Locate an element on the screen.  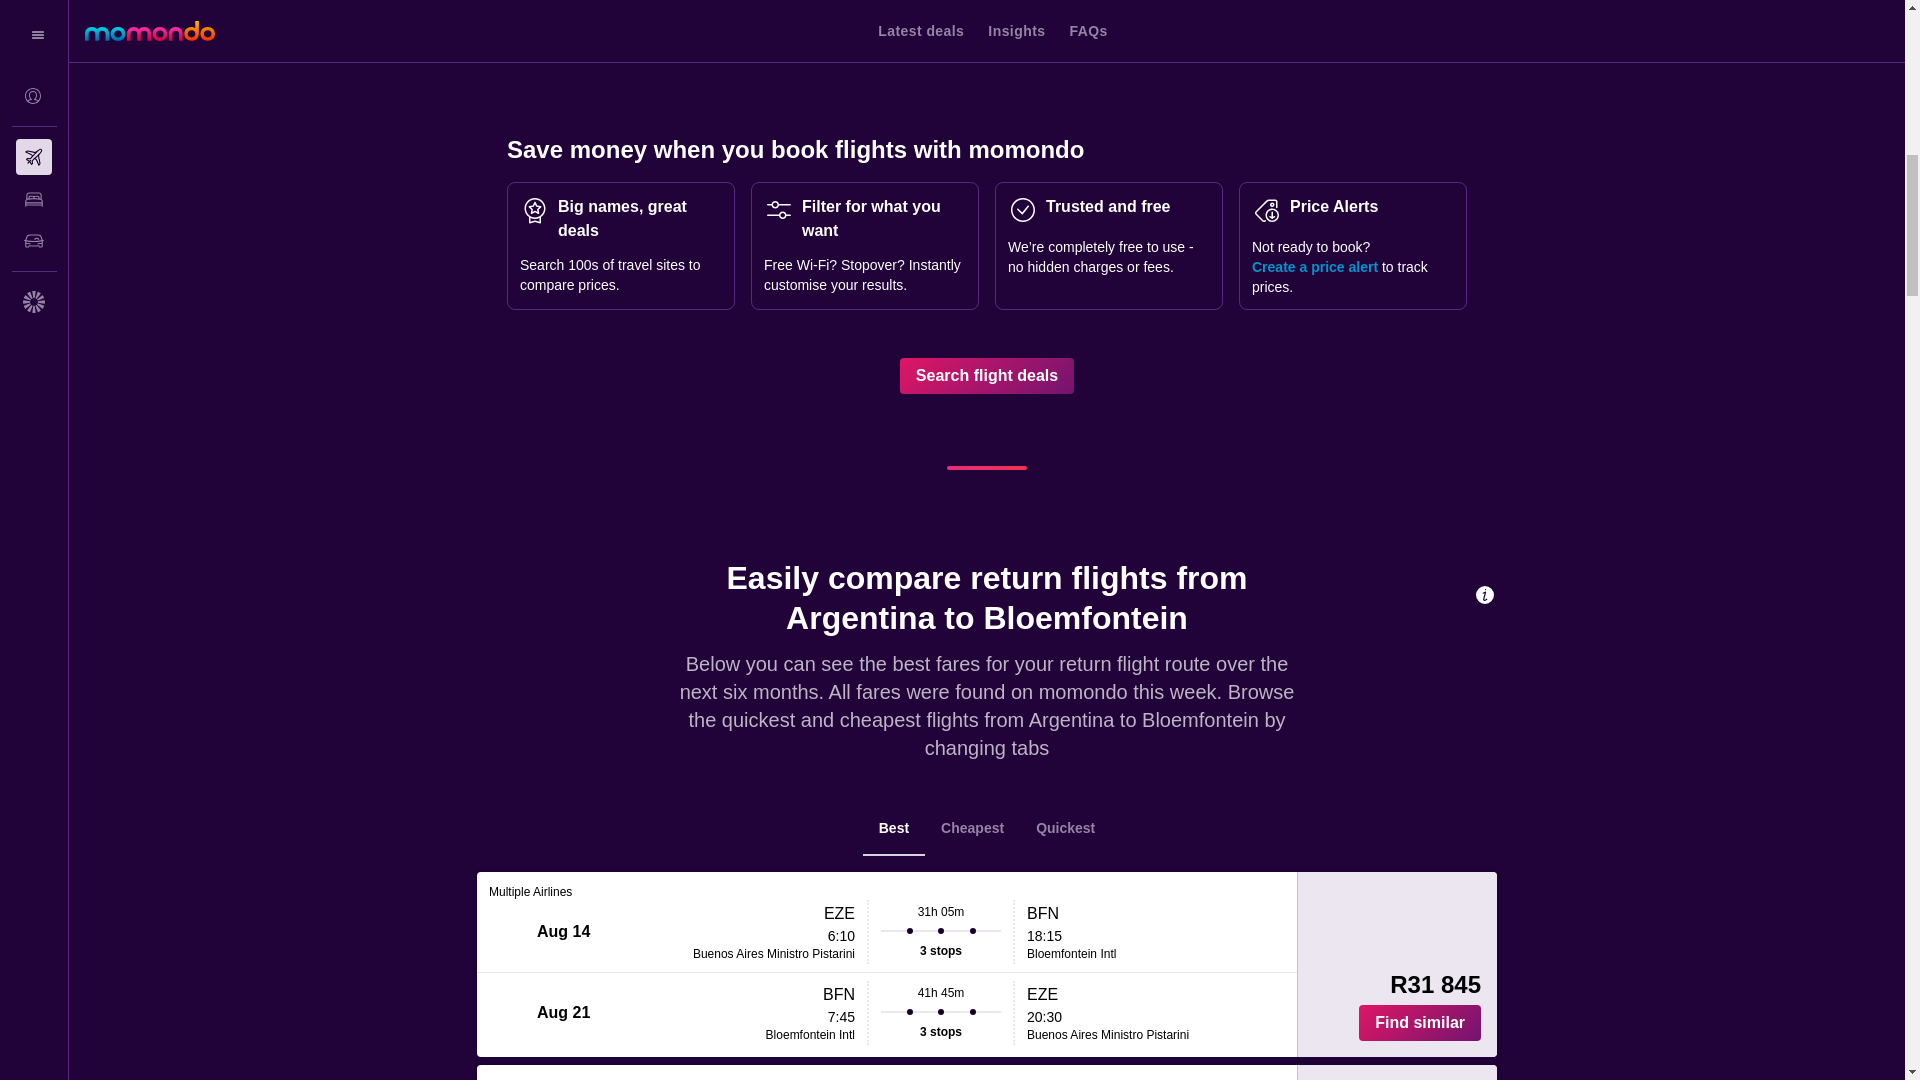
Best is located at coordinates (894, 829).